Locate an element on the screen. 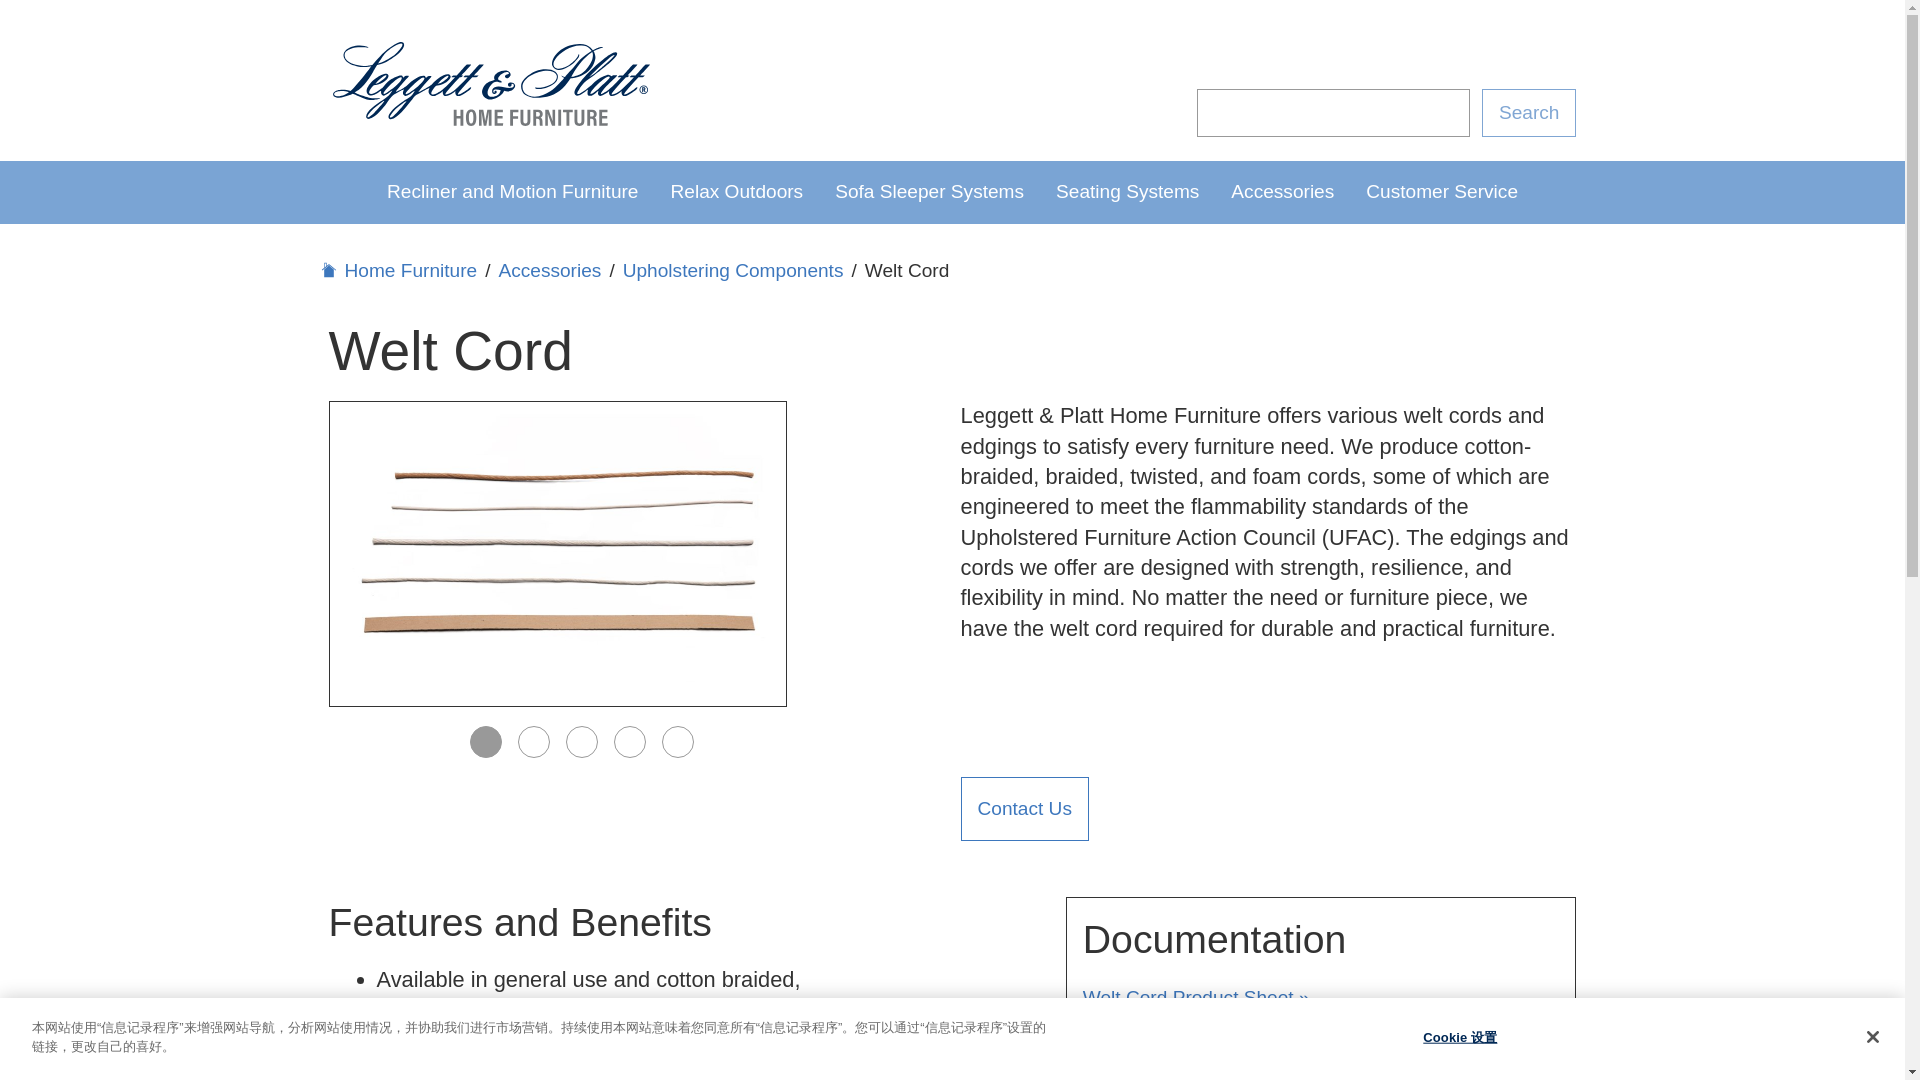 The width and height of the screenshot is (1920, 1080). Sofa Sleeper Systems is located at coordinates (930, 191).